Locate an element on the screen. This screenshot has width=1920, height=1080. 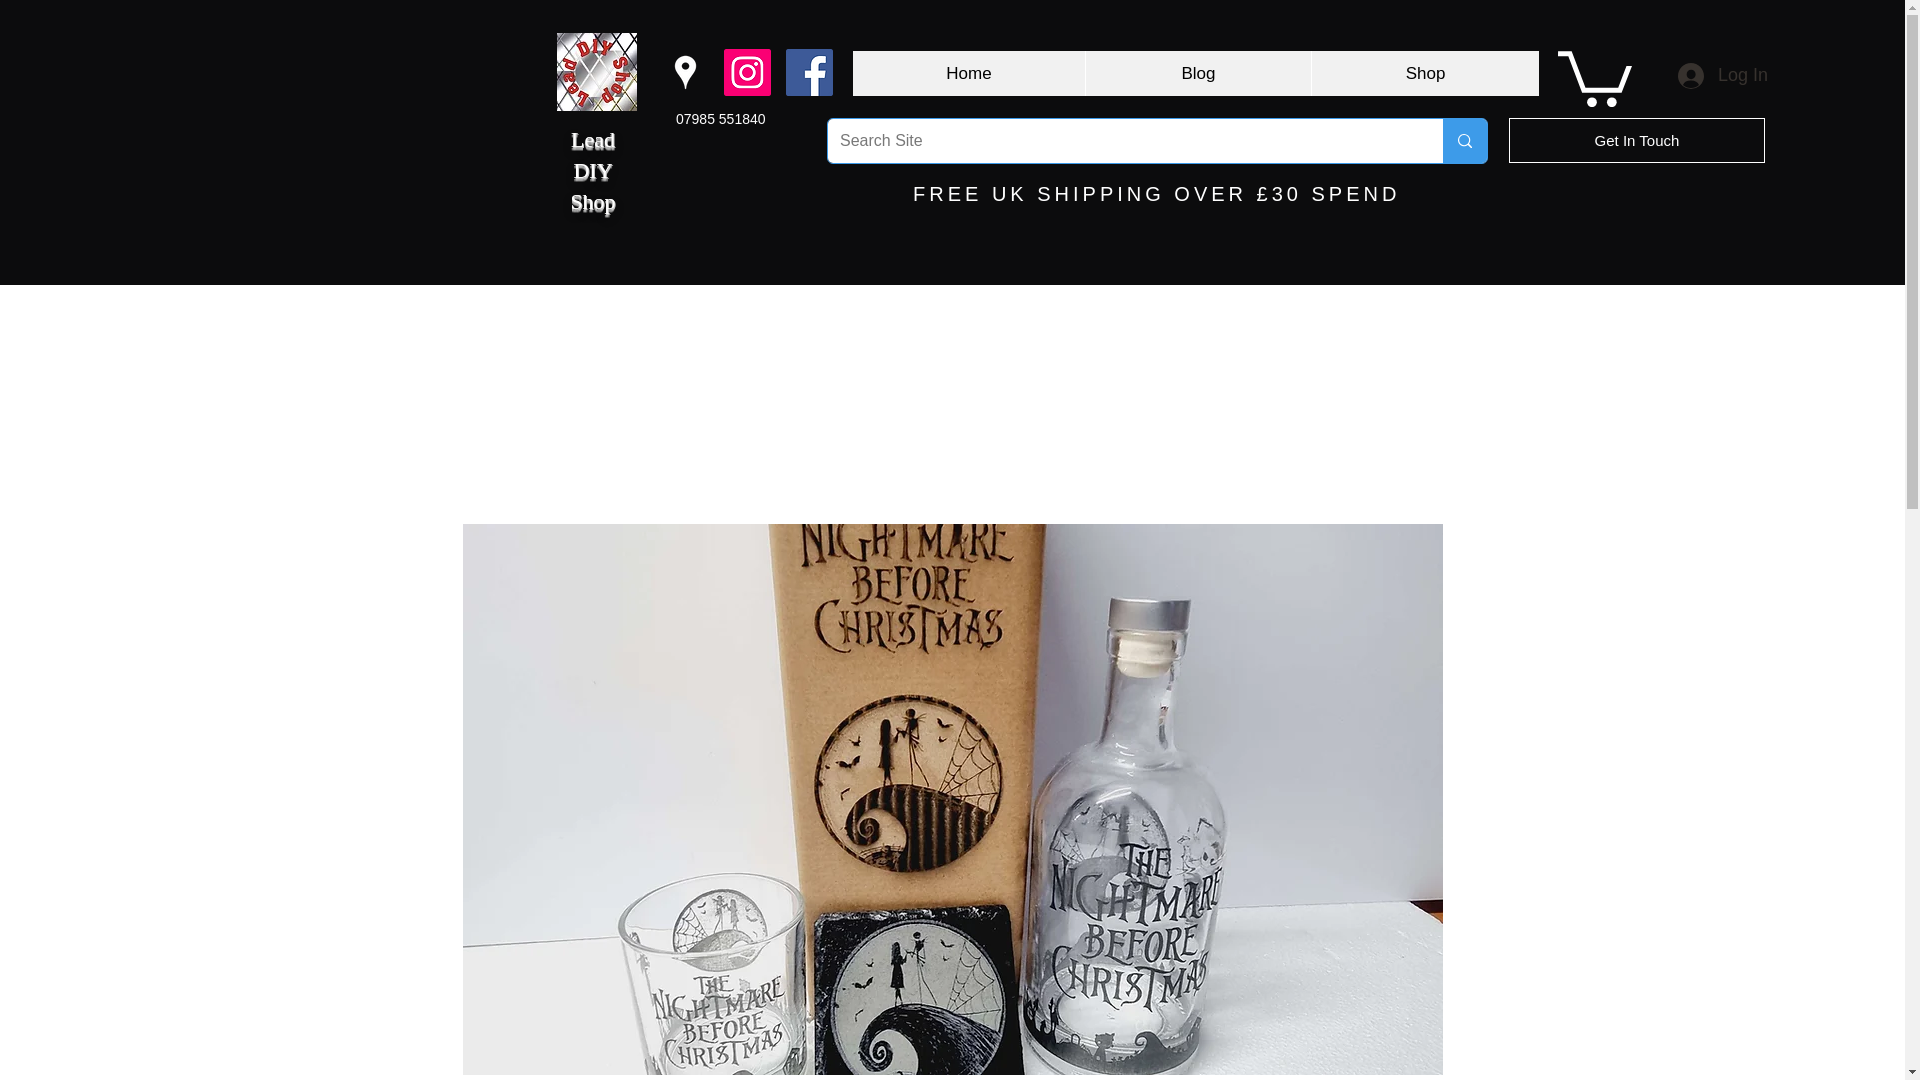
Lead is located at coordinates (592, 140).